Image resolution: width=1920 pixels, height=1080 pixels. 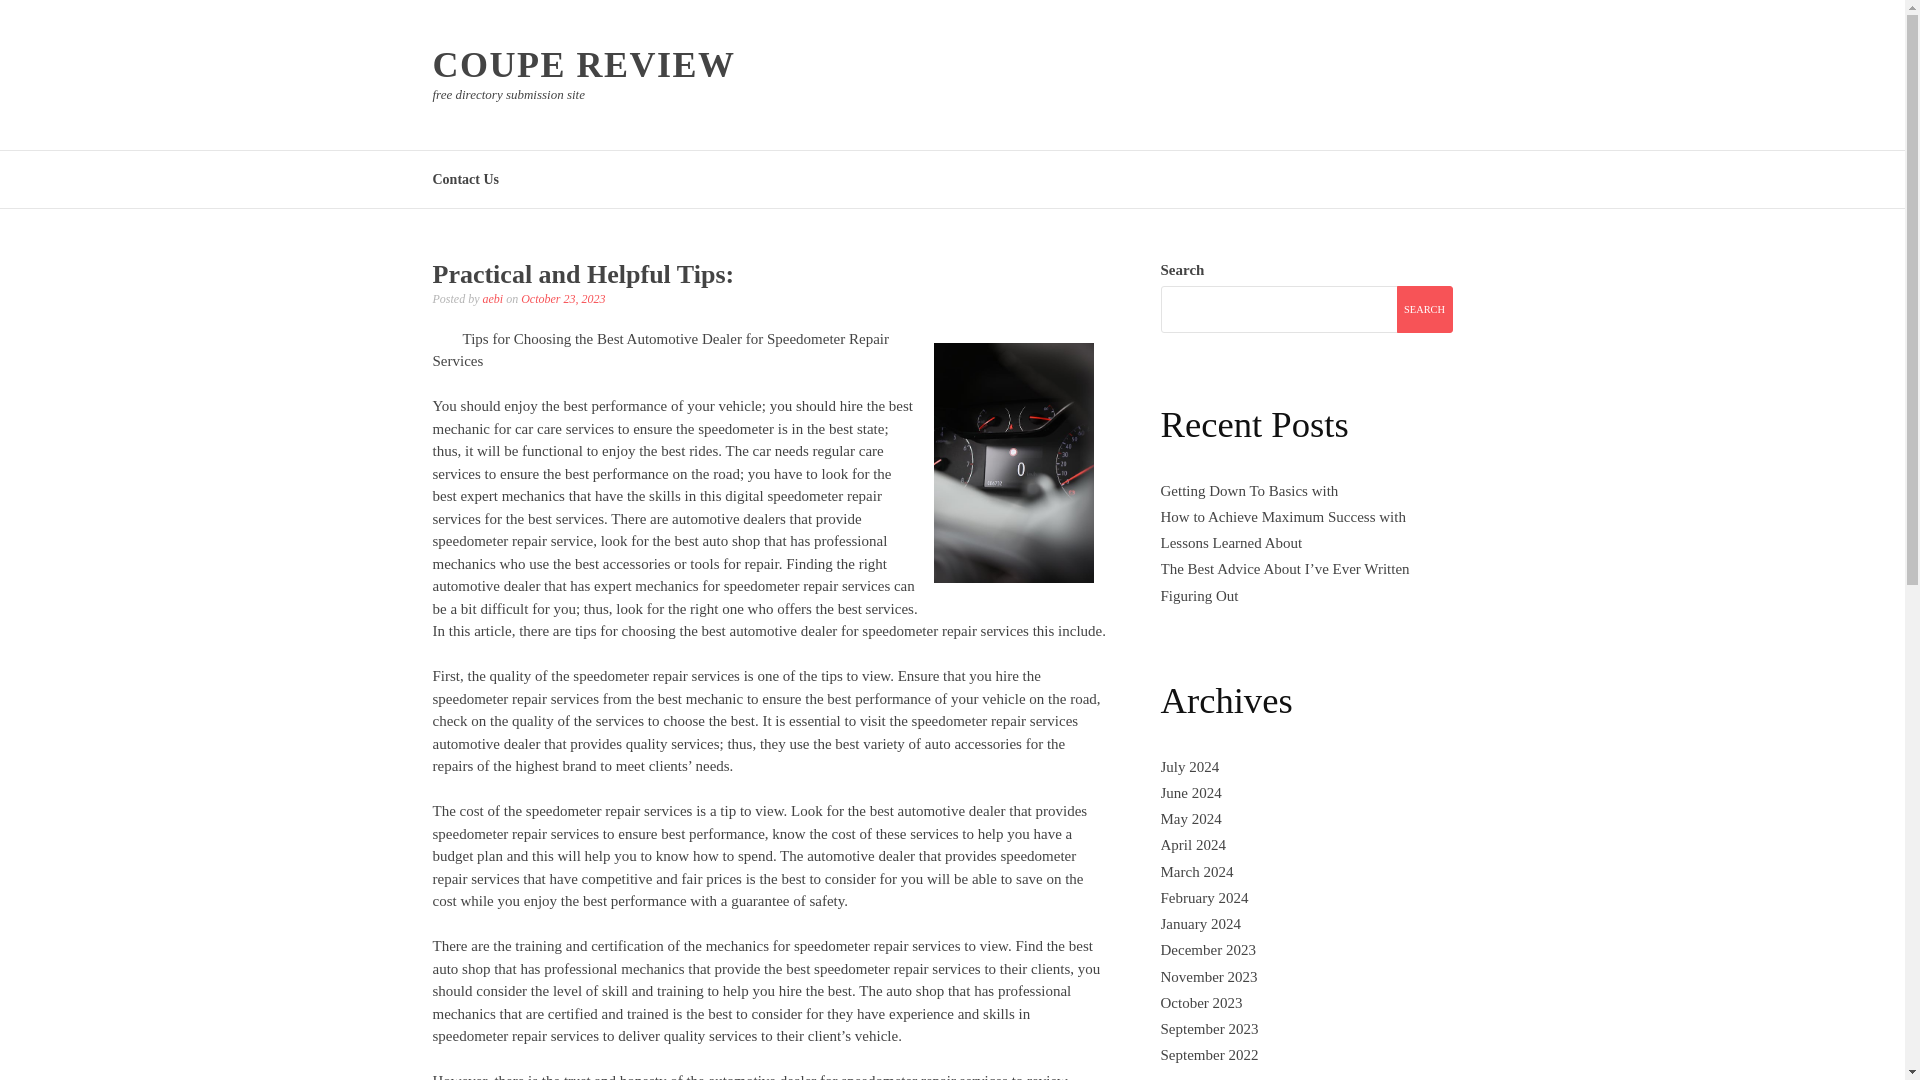 I want to click on November 2023, so click(x=1208, y=976).